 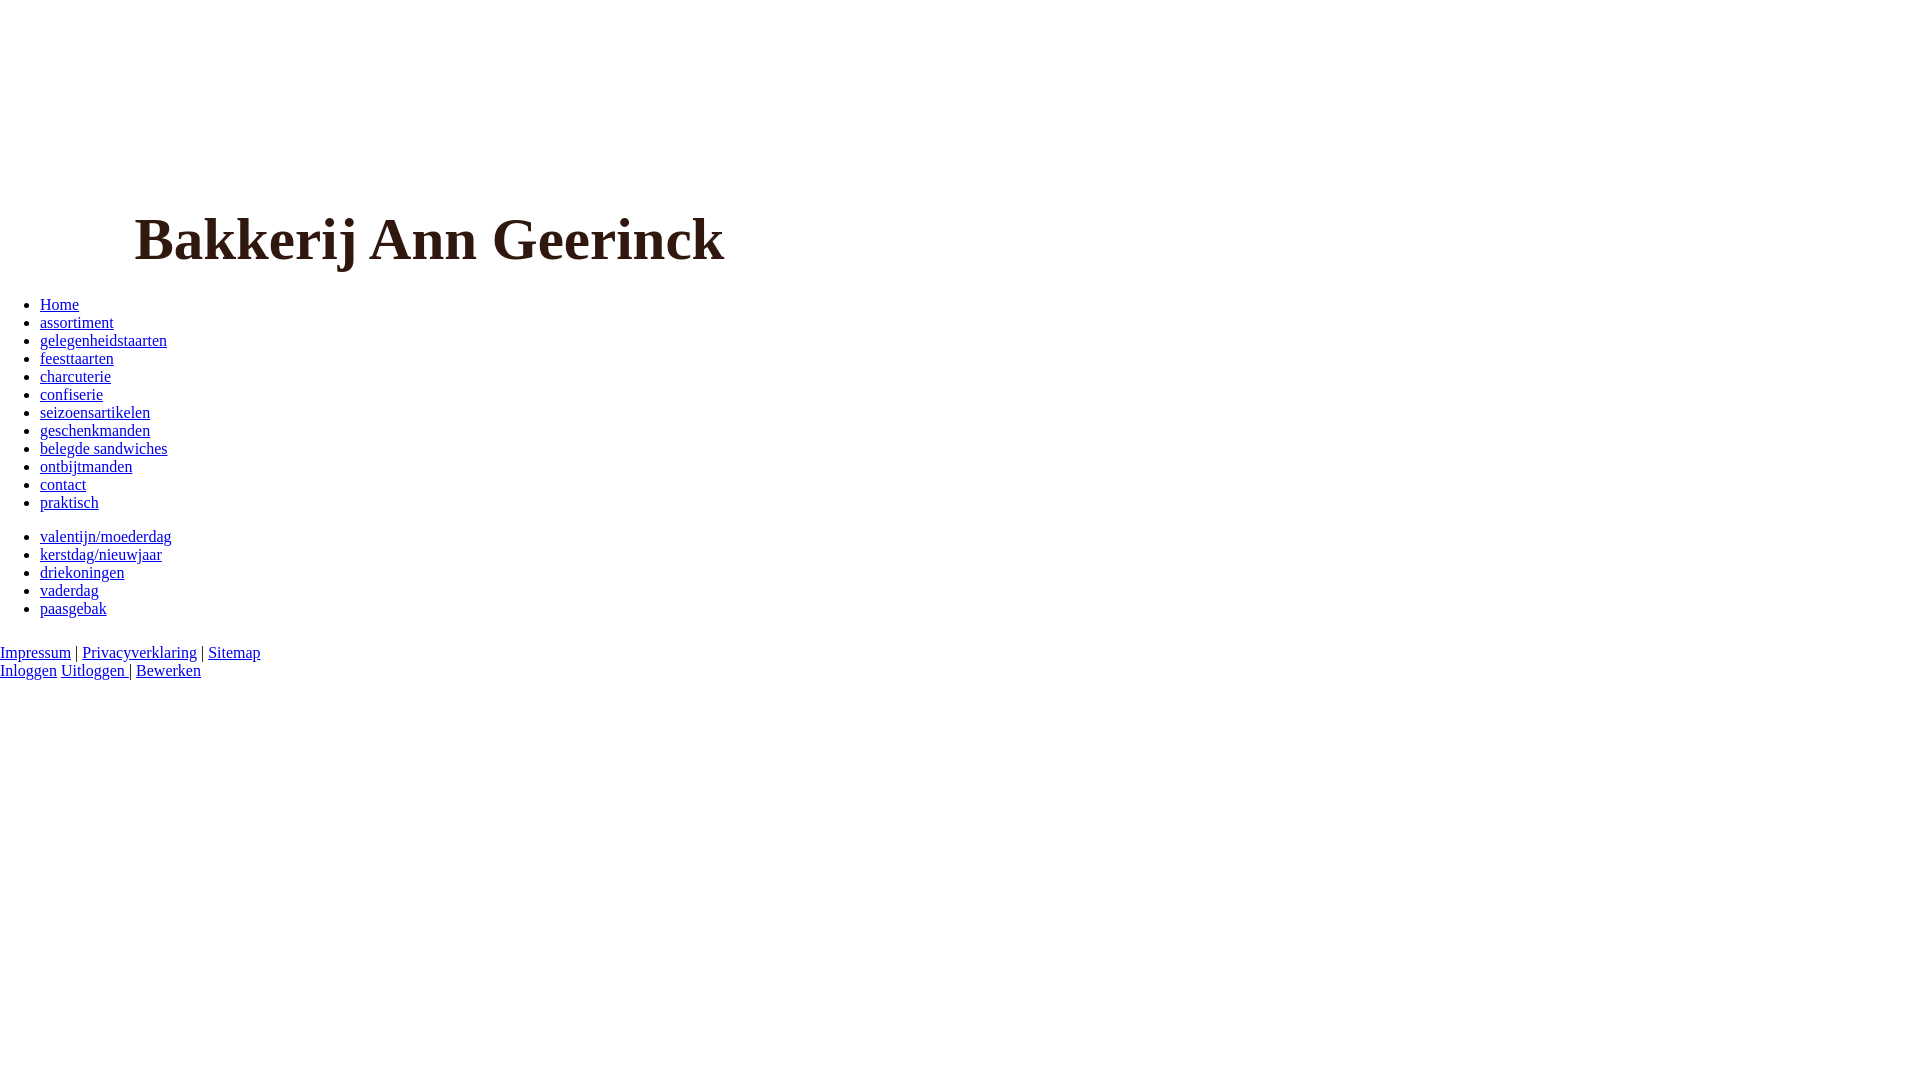 I want to click on vaderdag, so click(x=70, y=590).